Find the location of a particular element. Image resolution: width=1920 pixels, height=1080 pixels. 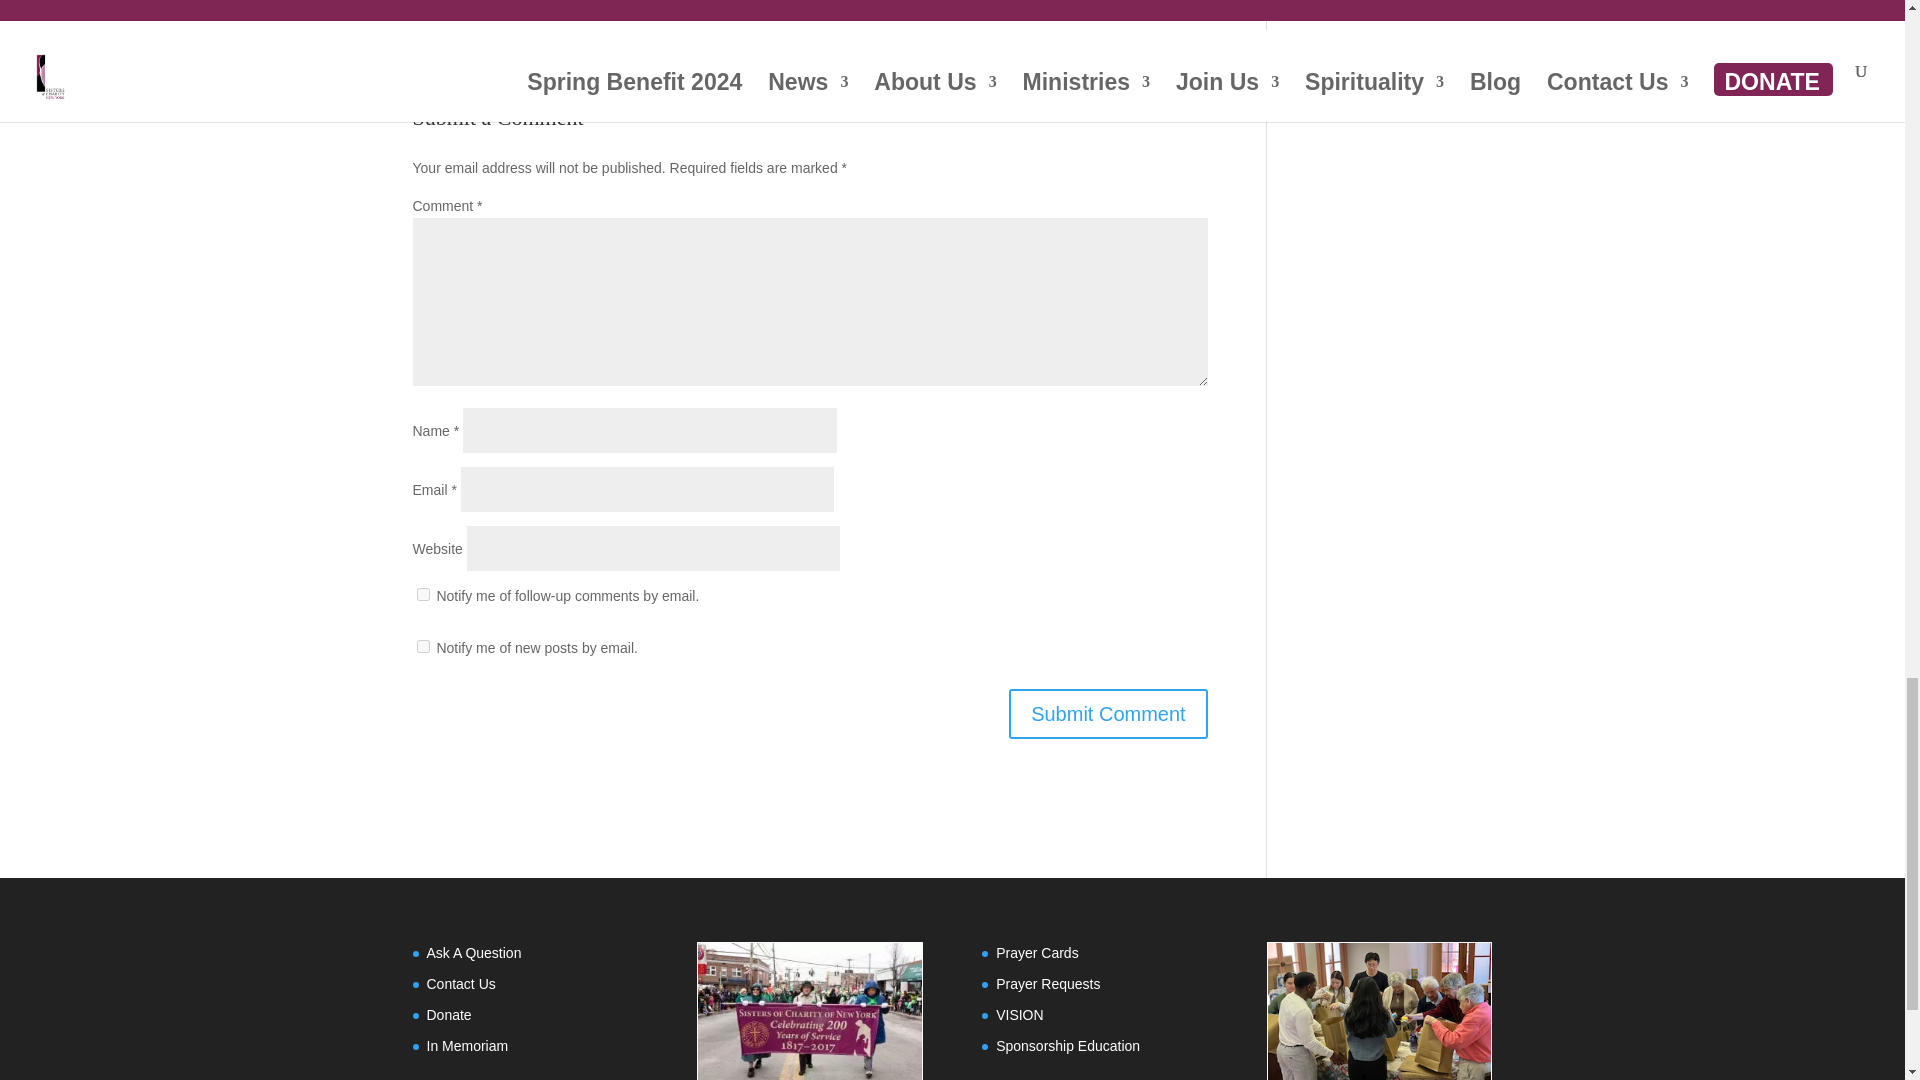

subscribe is located at coordinates (422, 646).